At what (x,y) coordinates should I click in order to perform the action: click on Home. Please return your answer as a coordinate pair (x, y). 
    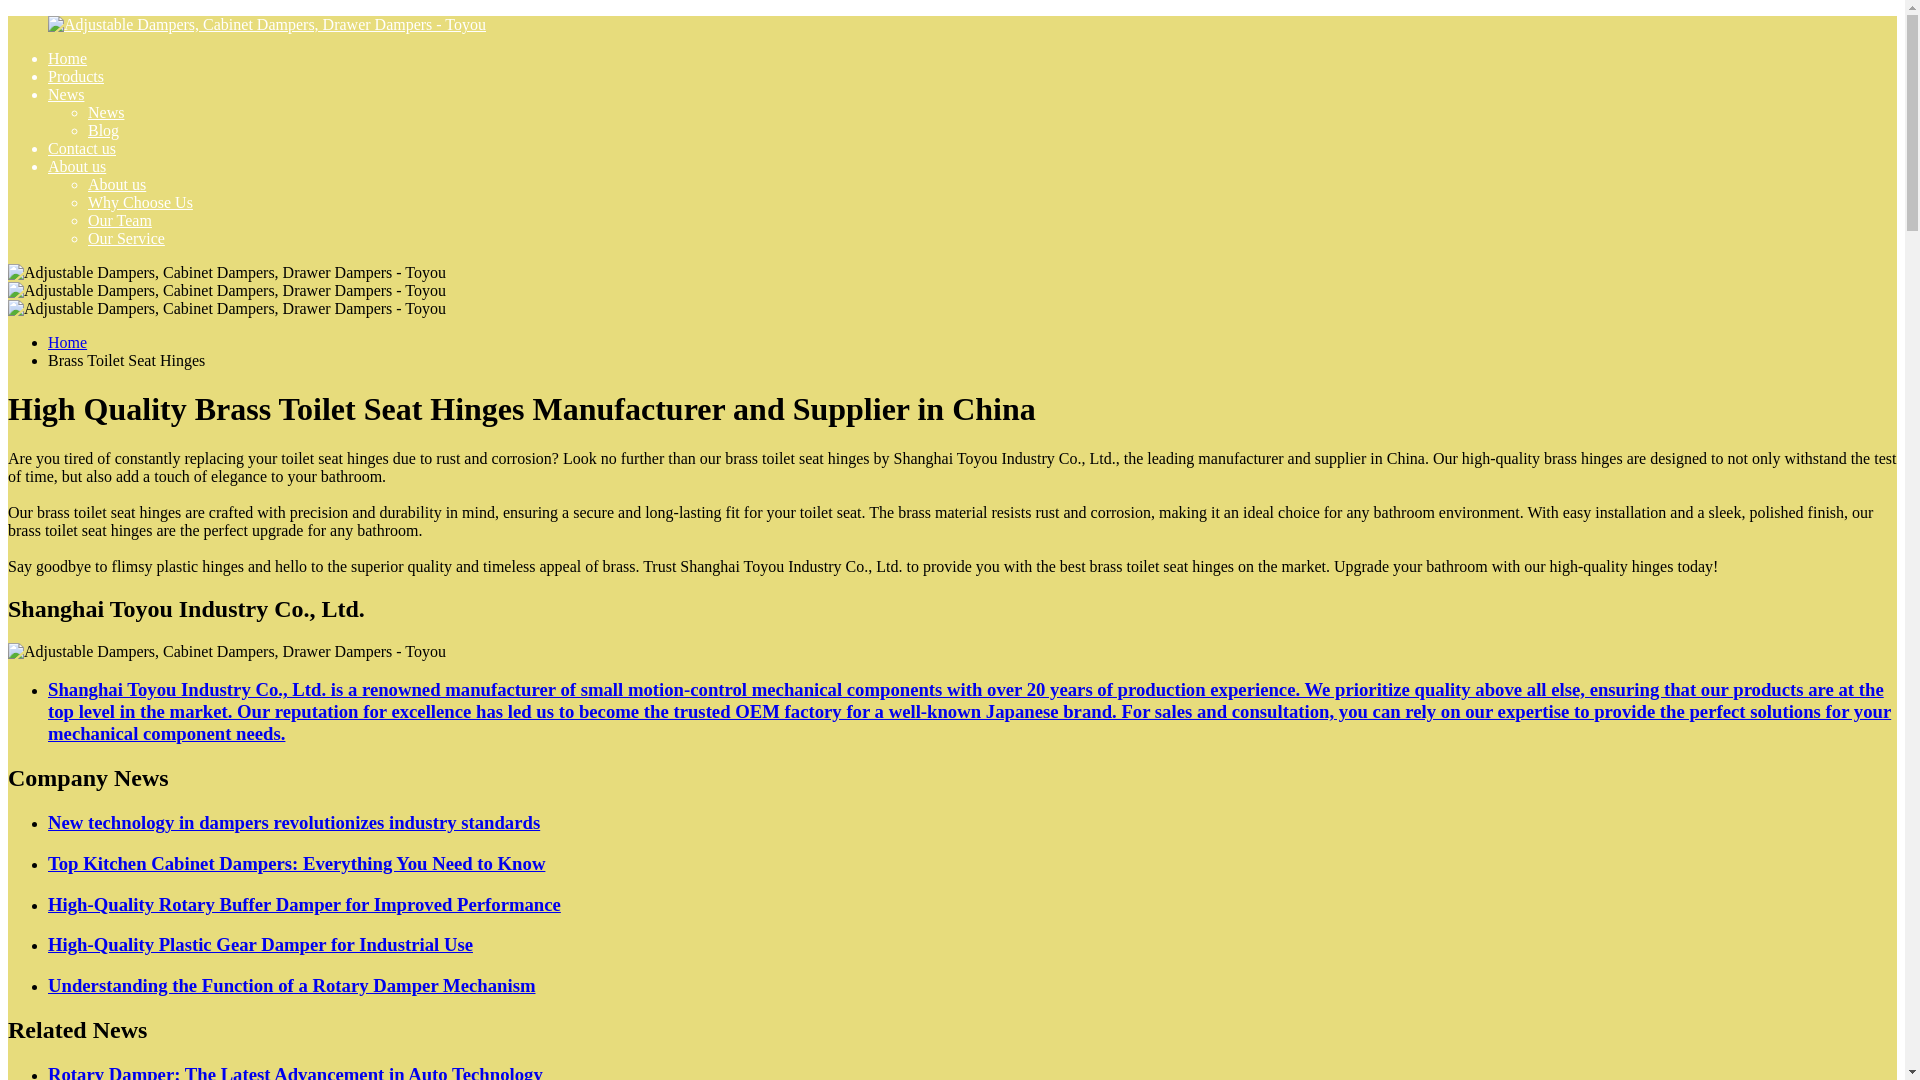
    Looking at the image, I should click on (67, 58).